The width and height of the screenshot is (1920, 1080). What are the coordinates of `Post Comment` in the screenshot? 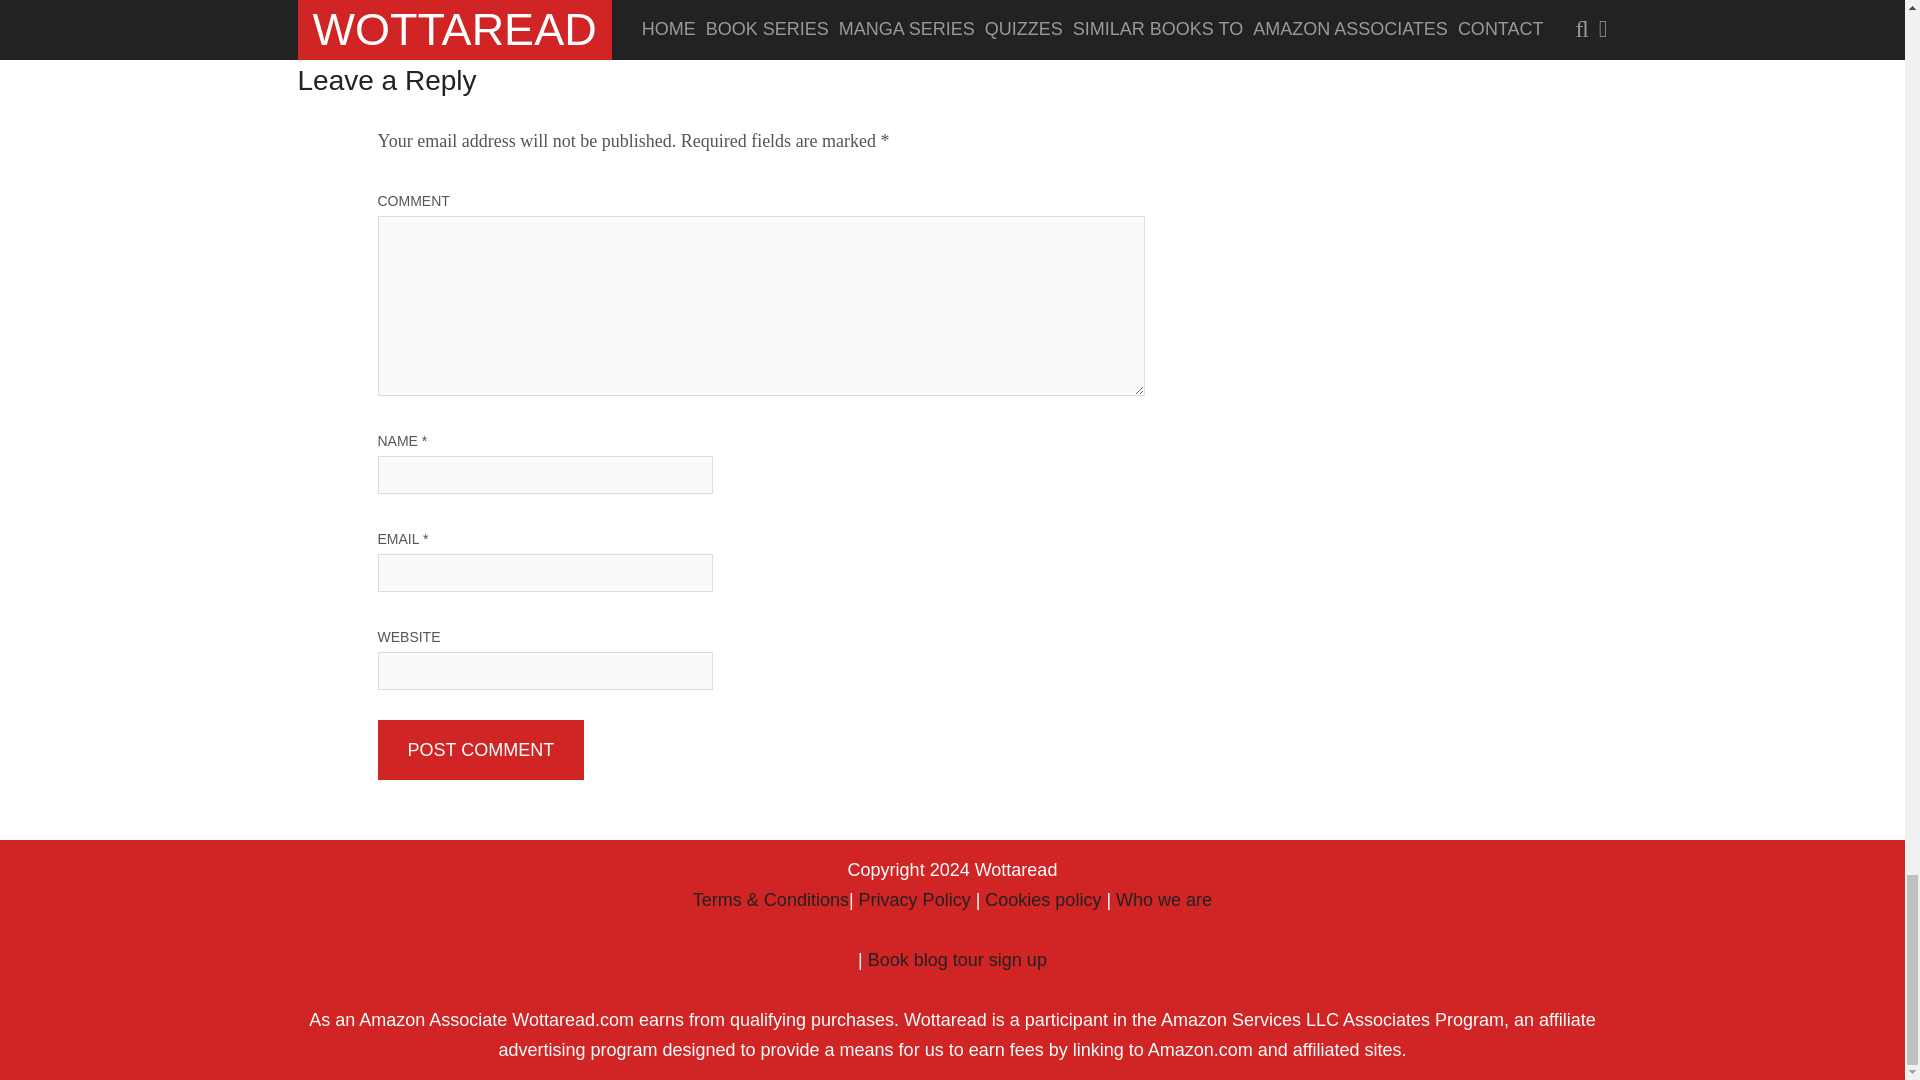 It's located at (482, 750).